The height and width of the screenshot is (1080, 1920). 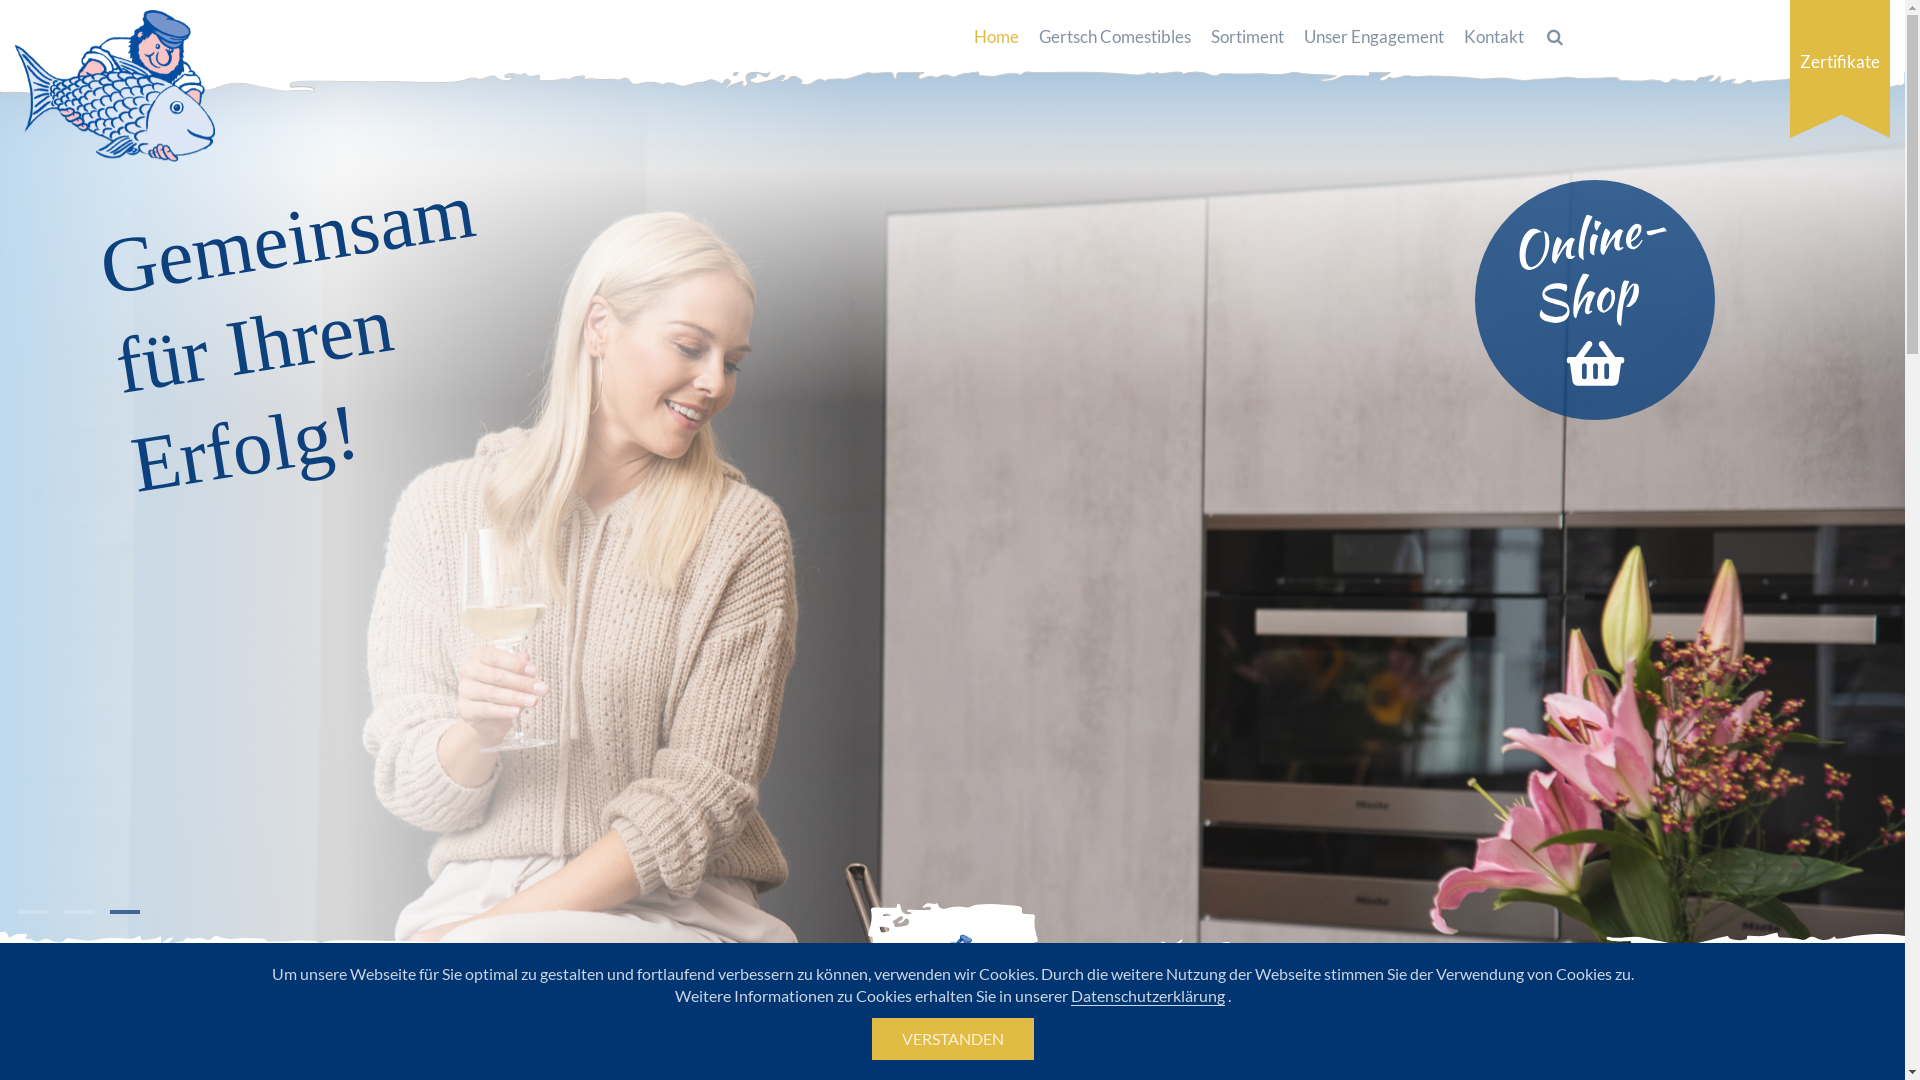 What do you see at coordinates (1248, 37) in the screenshot?
I see `Sortiment` at bounding box center [1248, 37].